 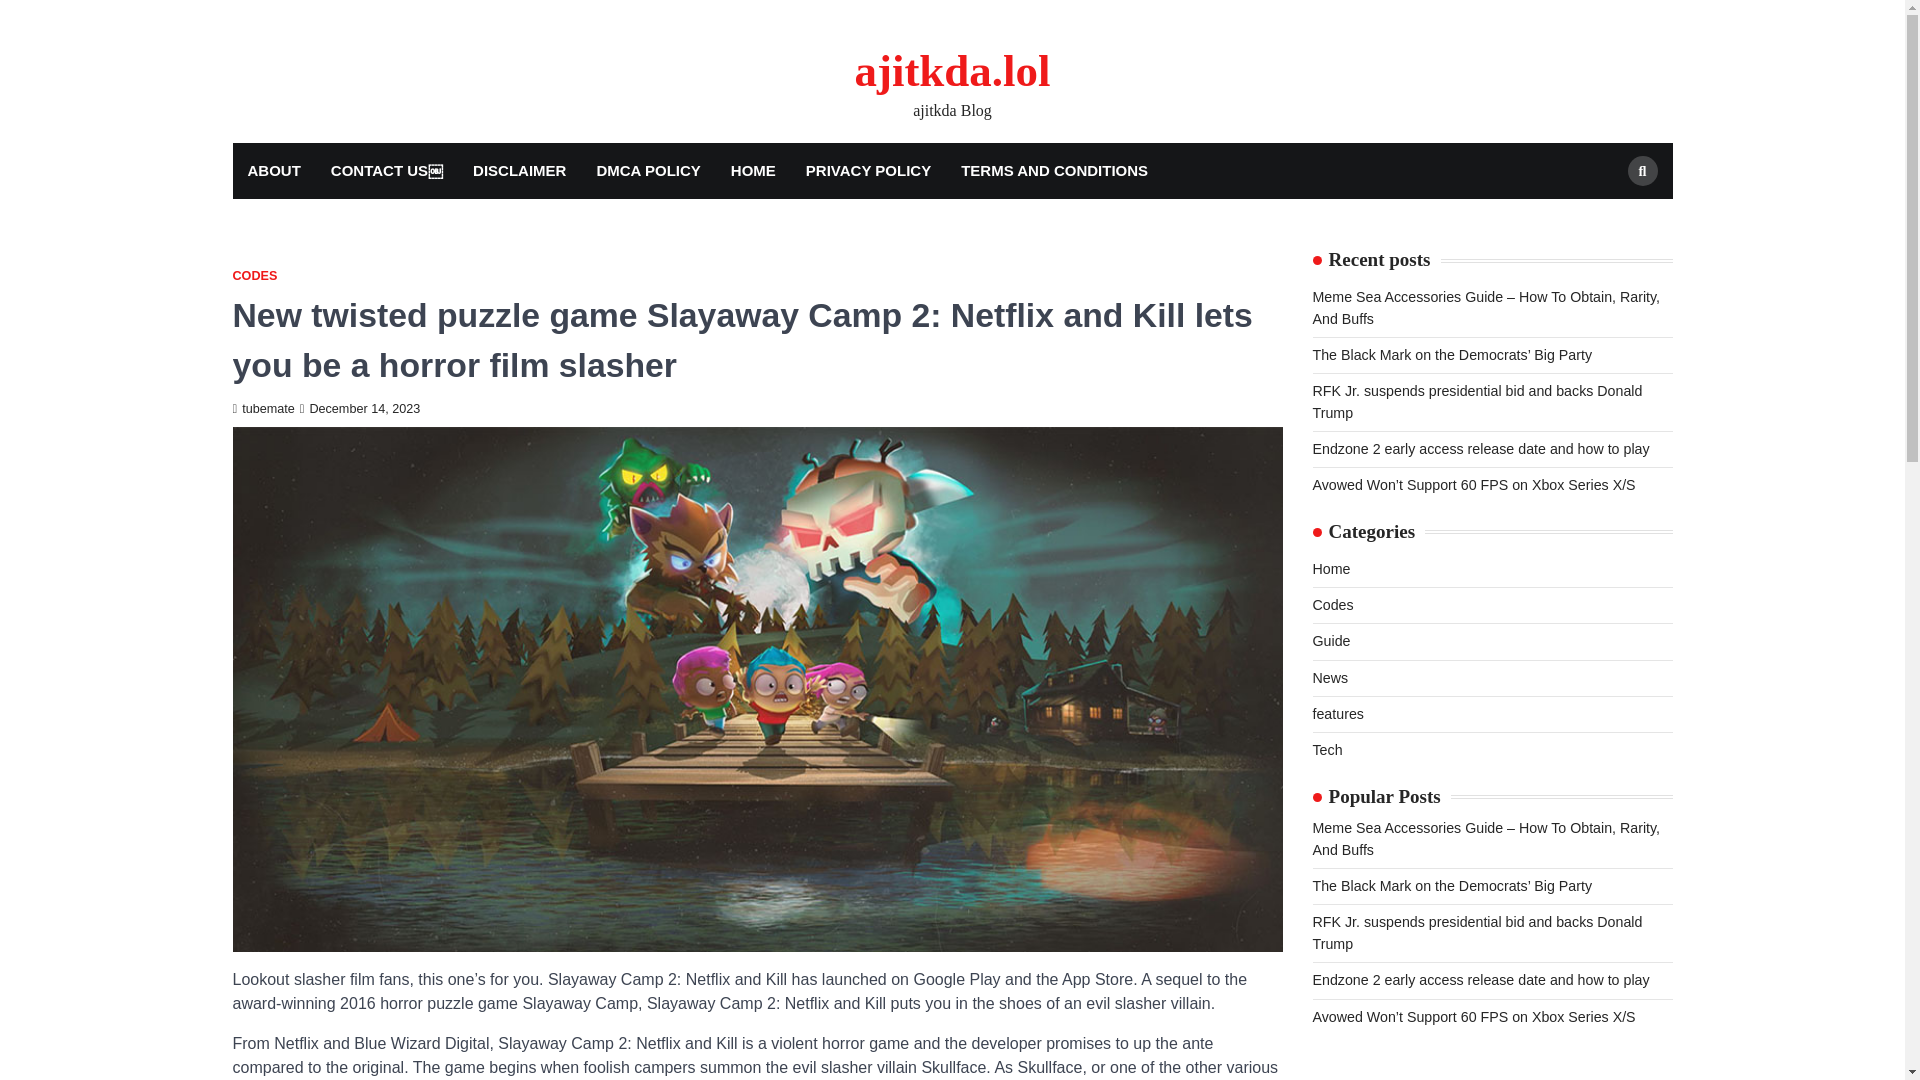 I want to click on Endzone 2 early access release date and how to play, so click(x=1480, y=448).